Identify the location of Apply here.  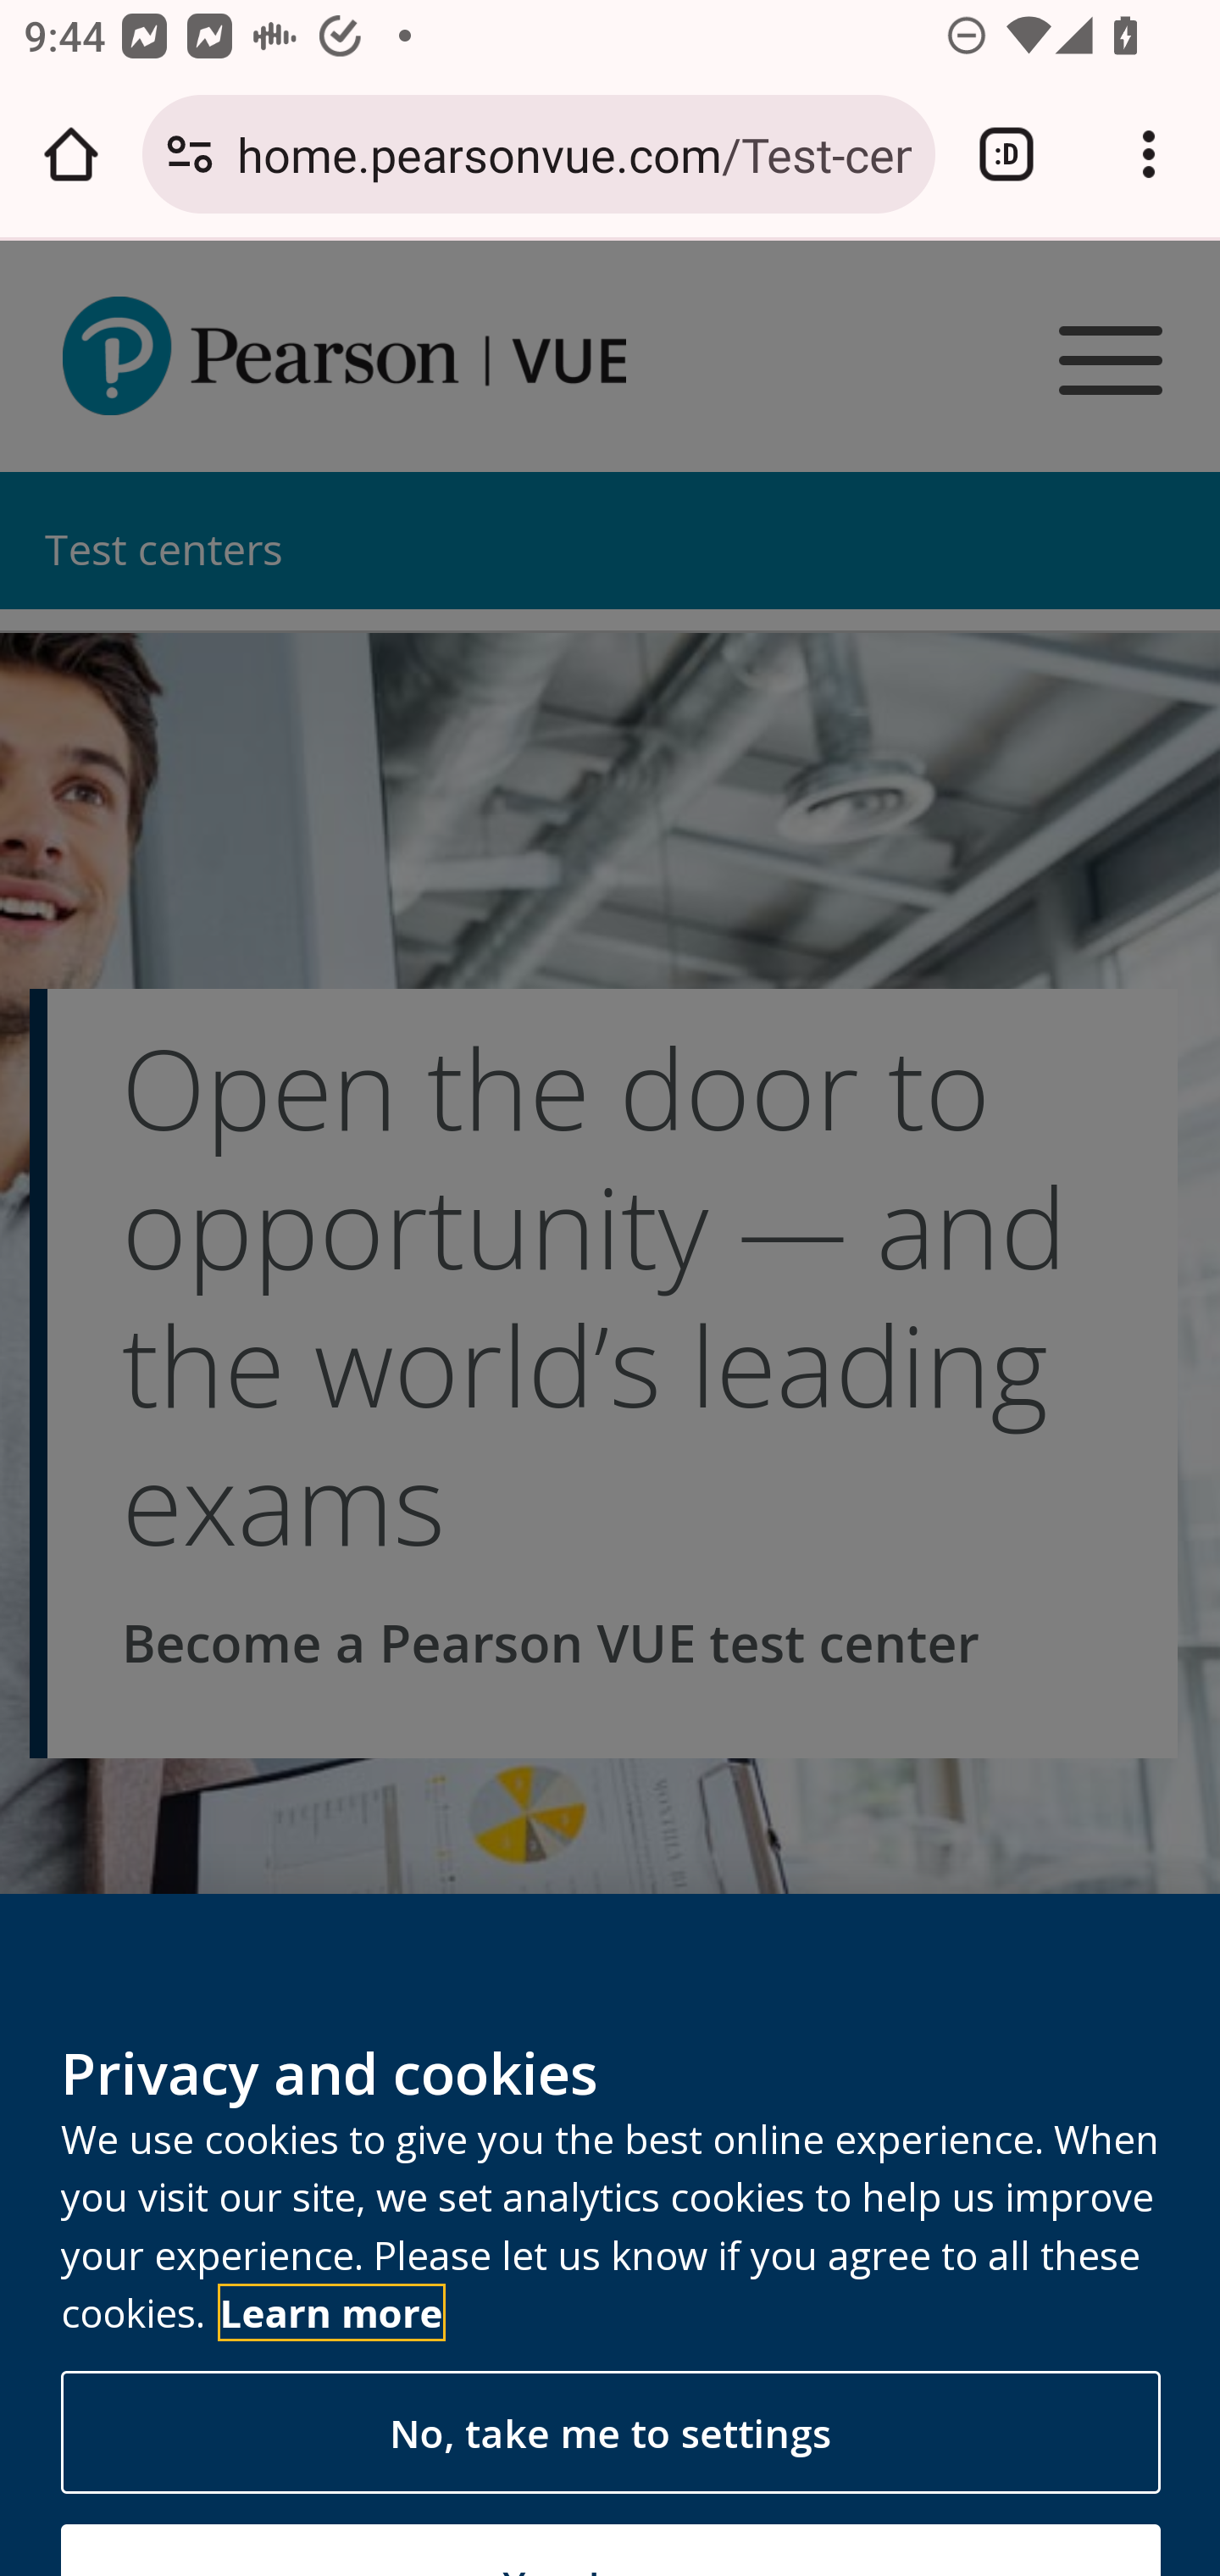
(612, 2238).